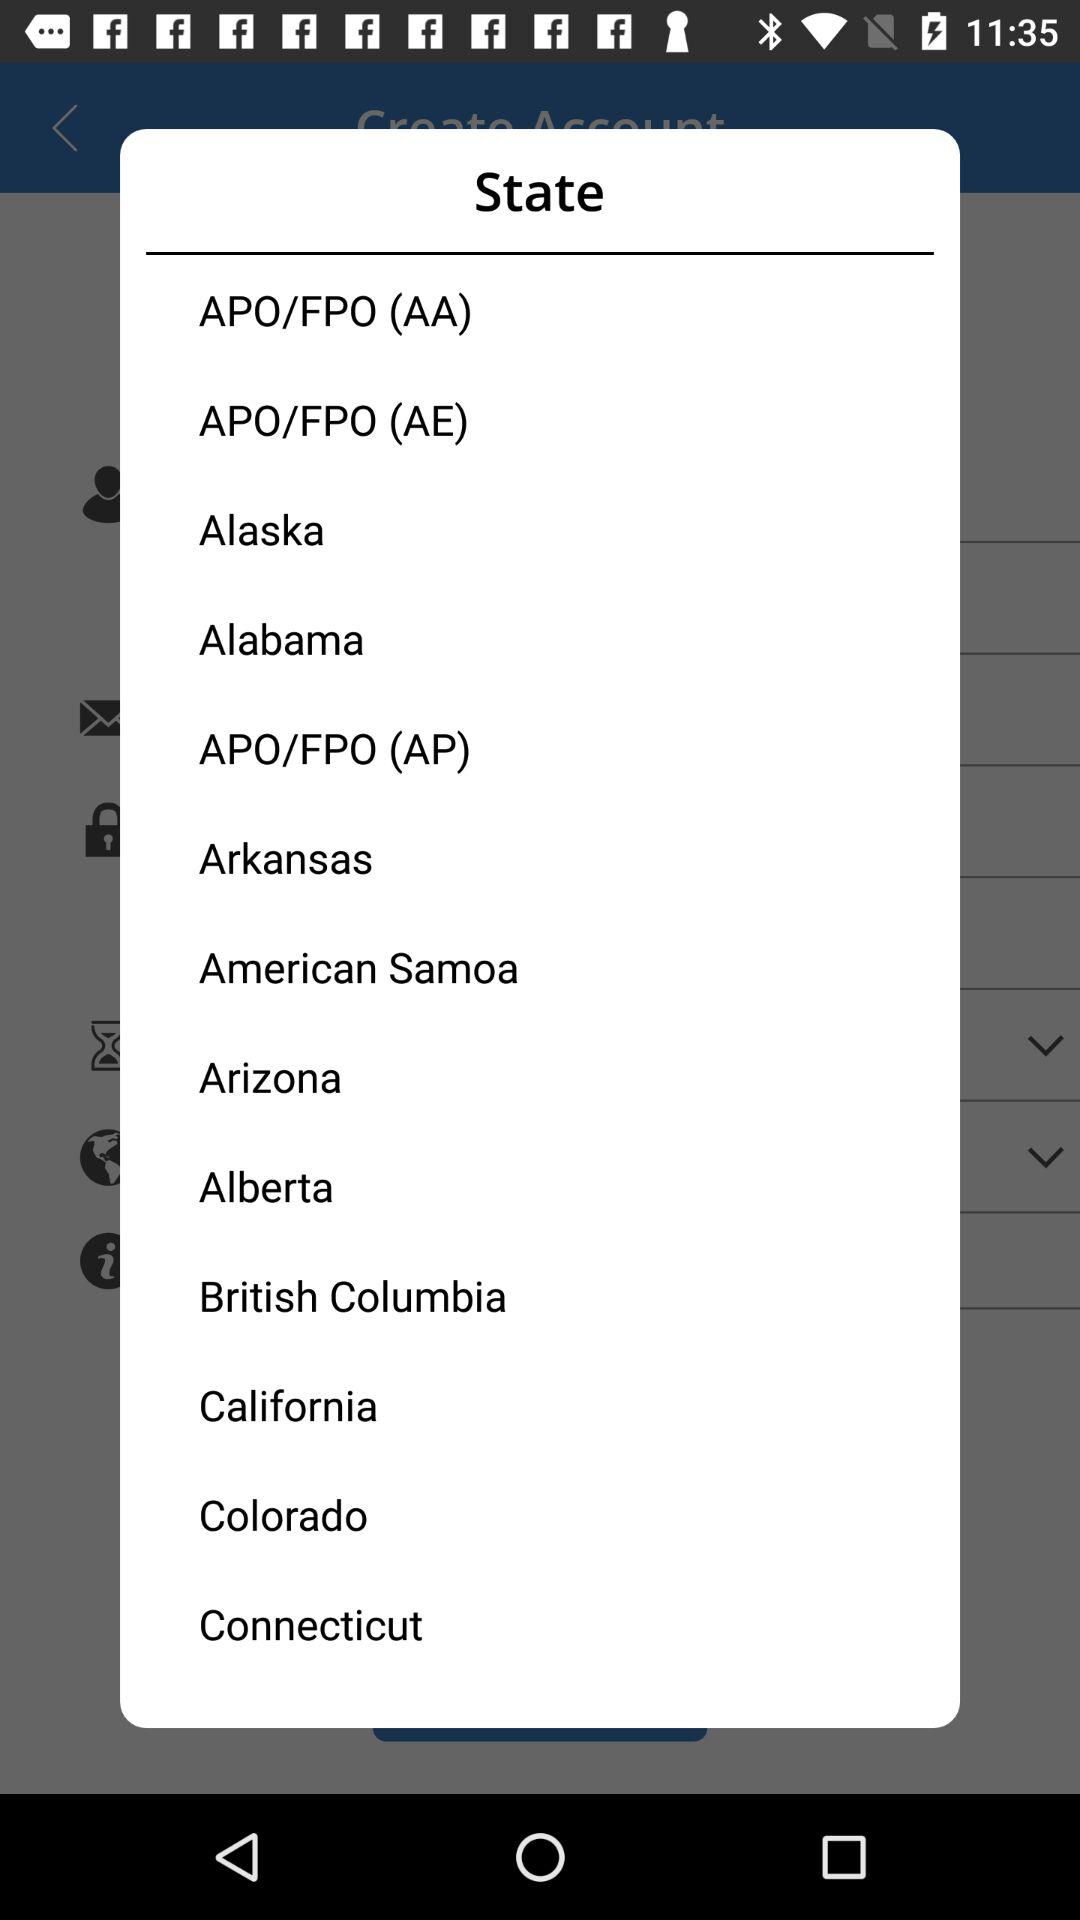 This screenshot has height=1920, width=1080. What do you see at coordinates (369, 1076) in the screenshot?
I see `click item below the american samoa` at bounding box center [369, 1076].